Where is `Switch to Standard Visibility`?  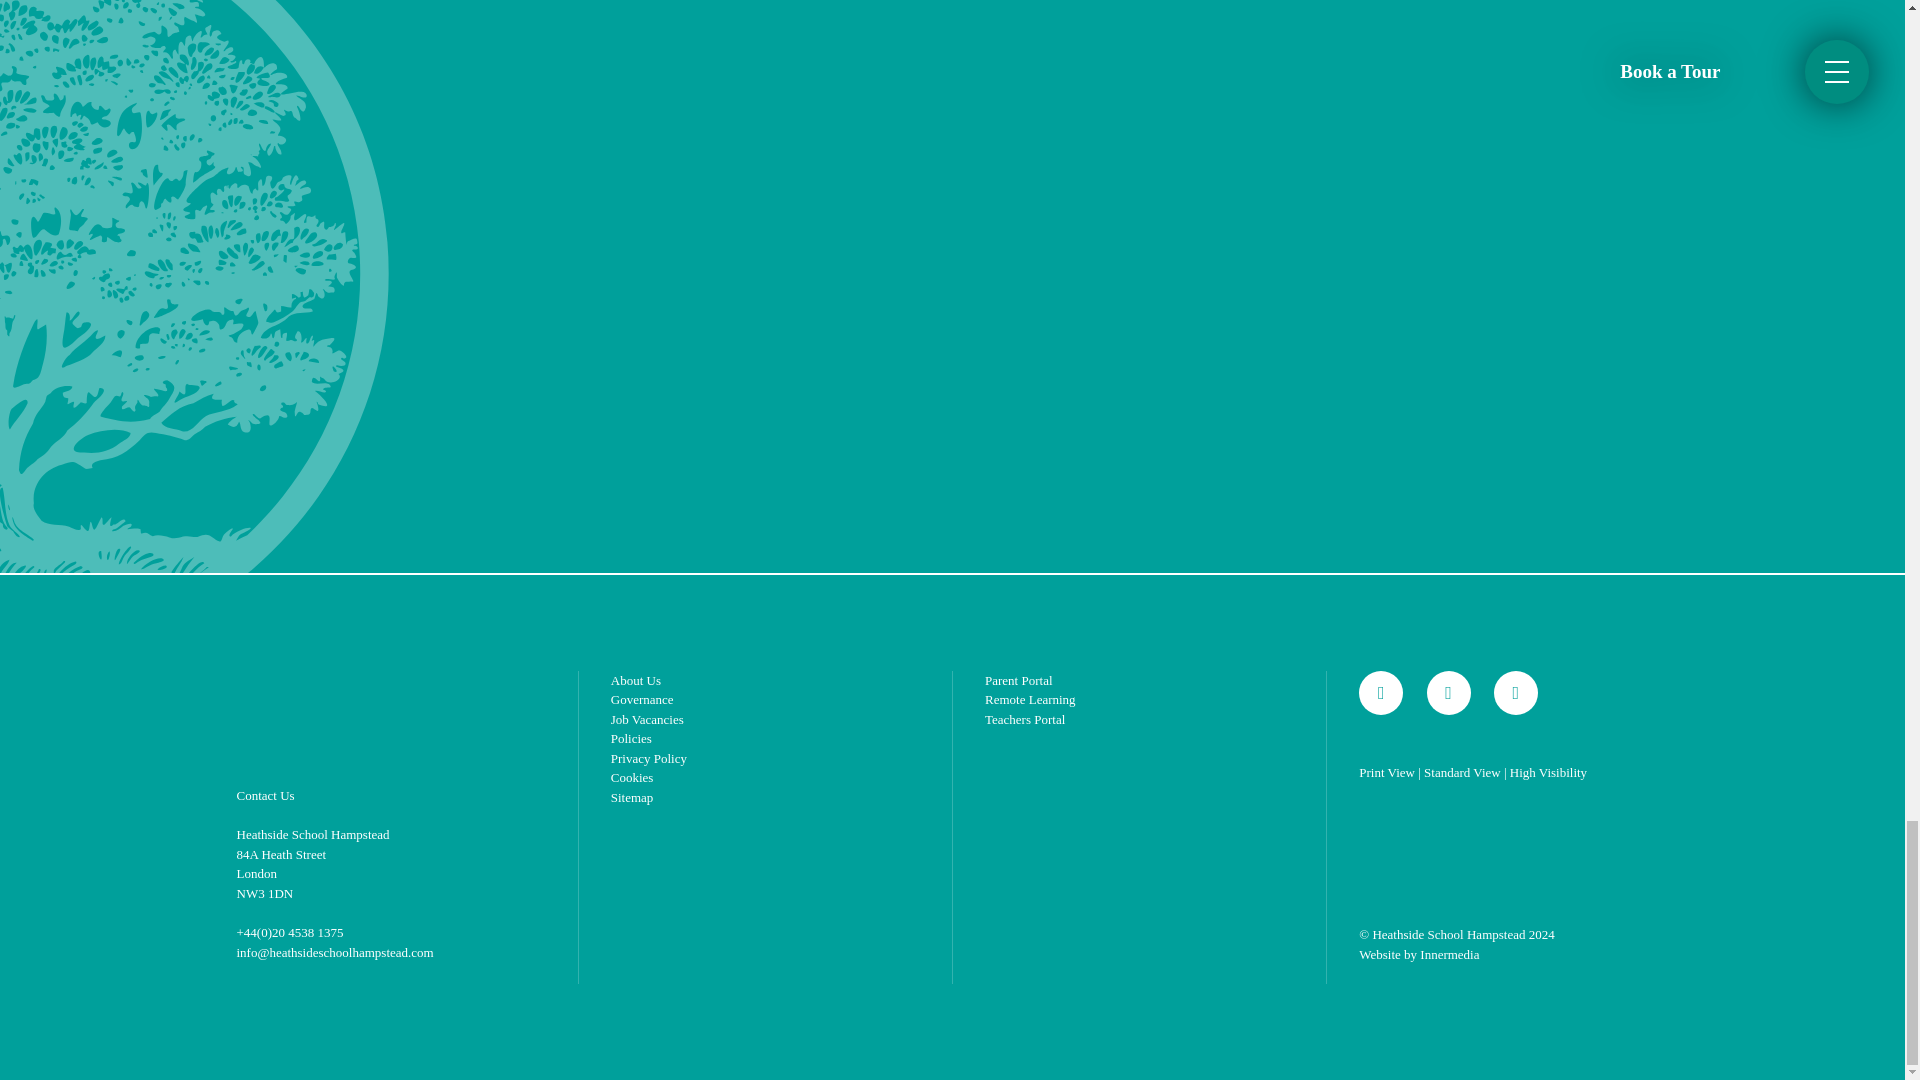
Switch to Standard Visibility is located at coordinates (1462, 772).